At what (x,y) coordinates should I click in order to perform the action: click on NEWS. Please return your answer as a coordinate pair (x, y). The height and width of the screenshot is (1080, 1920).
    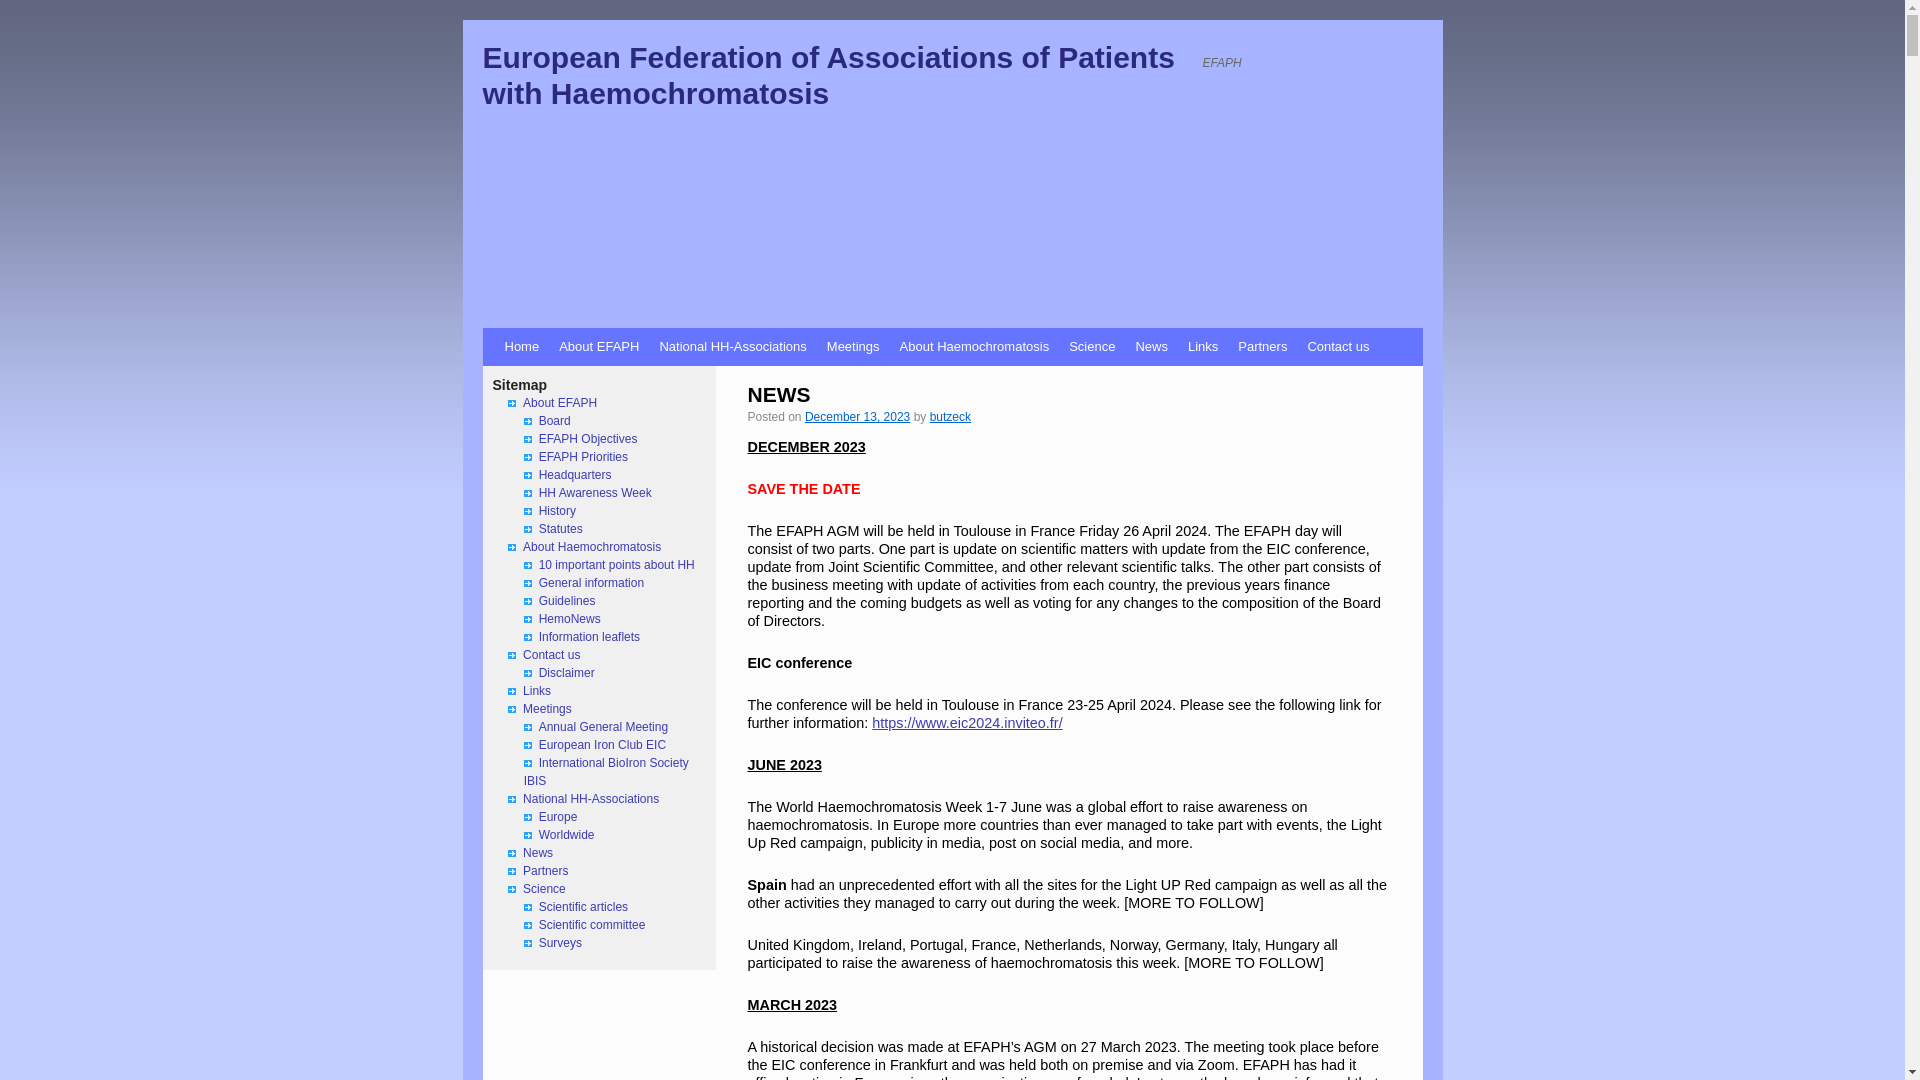
    Looking at the image, I should click on (779, 394).